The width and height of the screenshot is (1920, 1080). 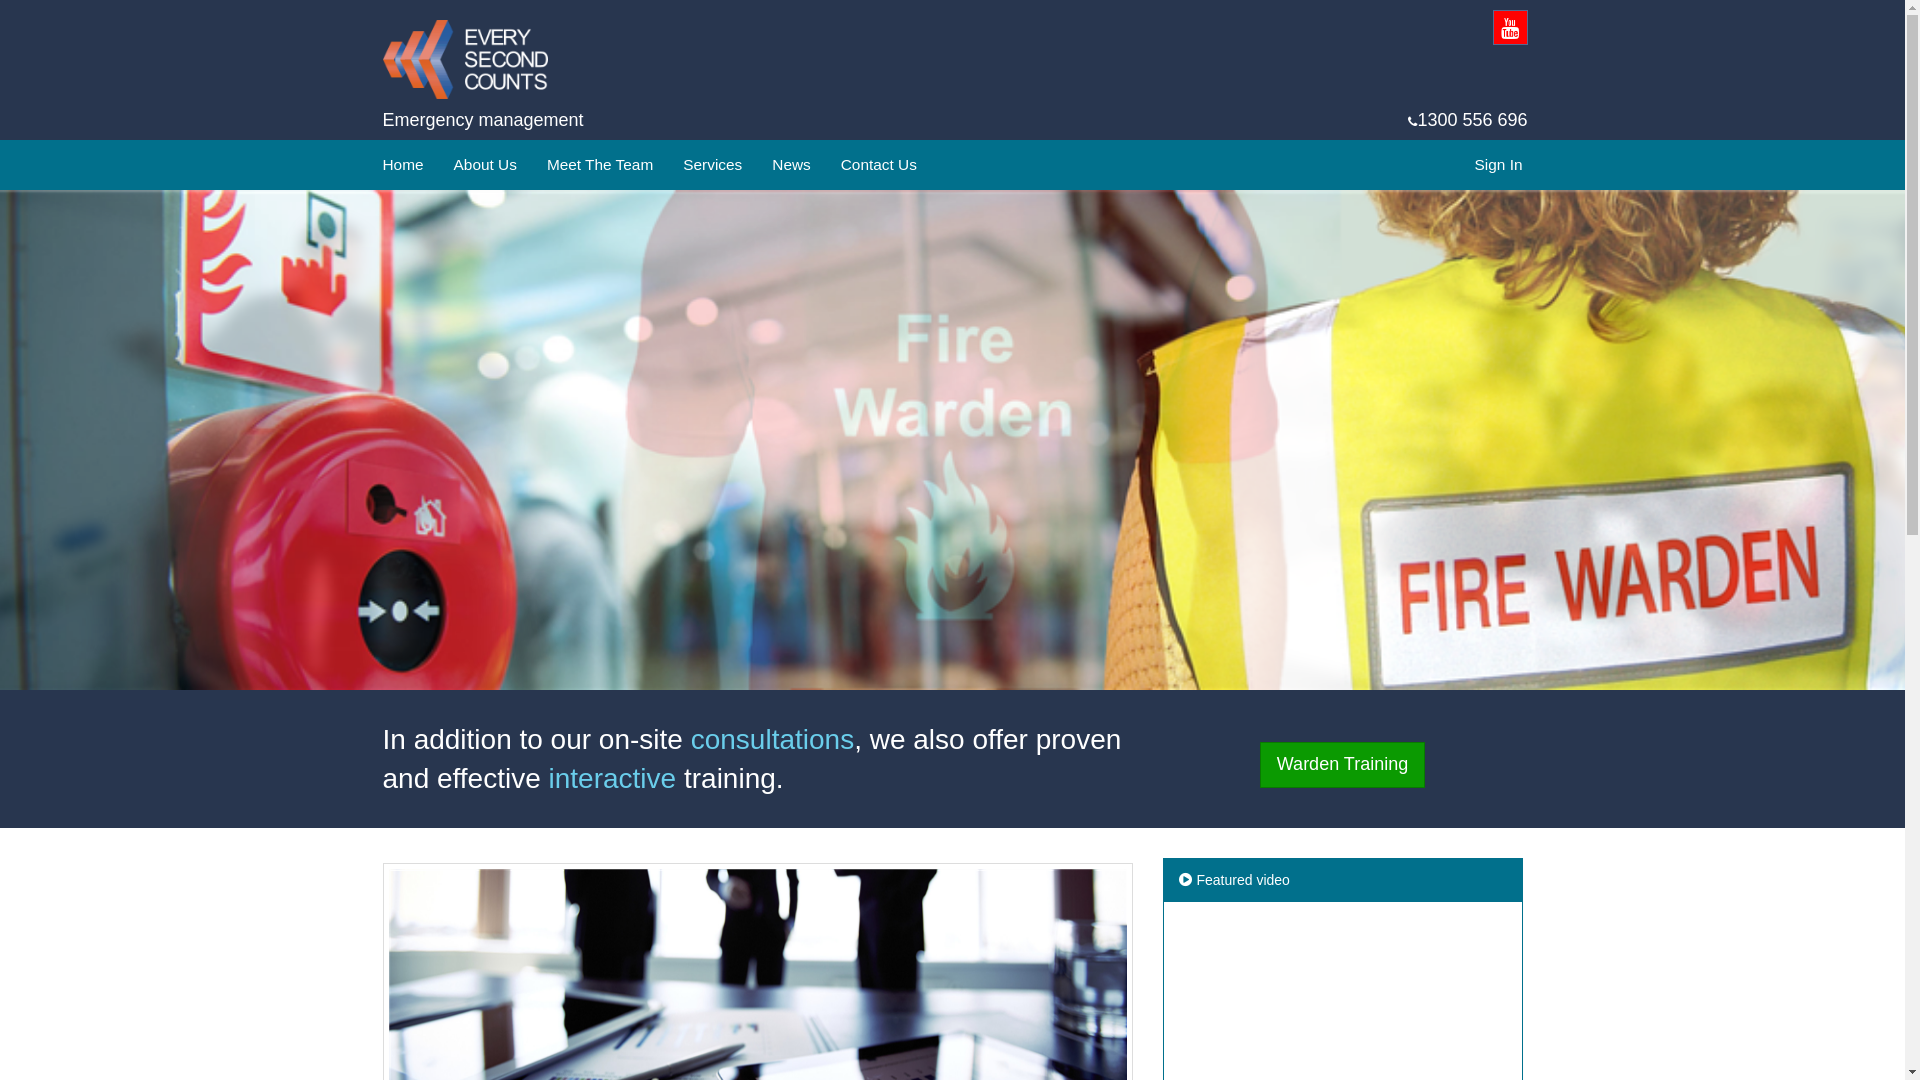 I want to click on Warden Training, so click(x=1342, y=765).